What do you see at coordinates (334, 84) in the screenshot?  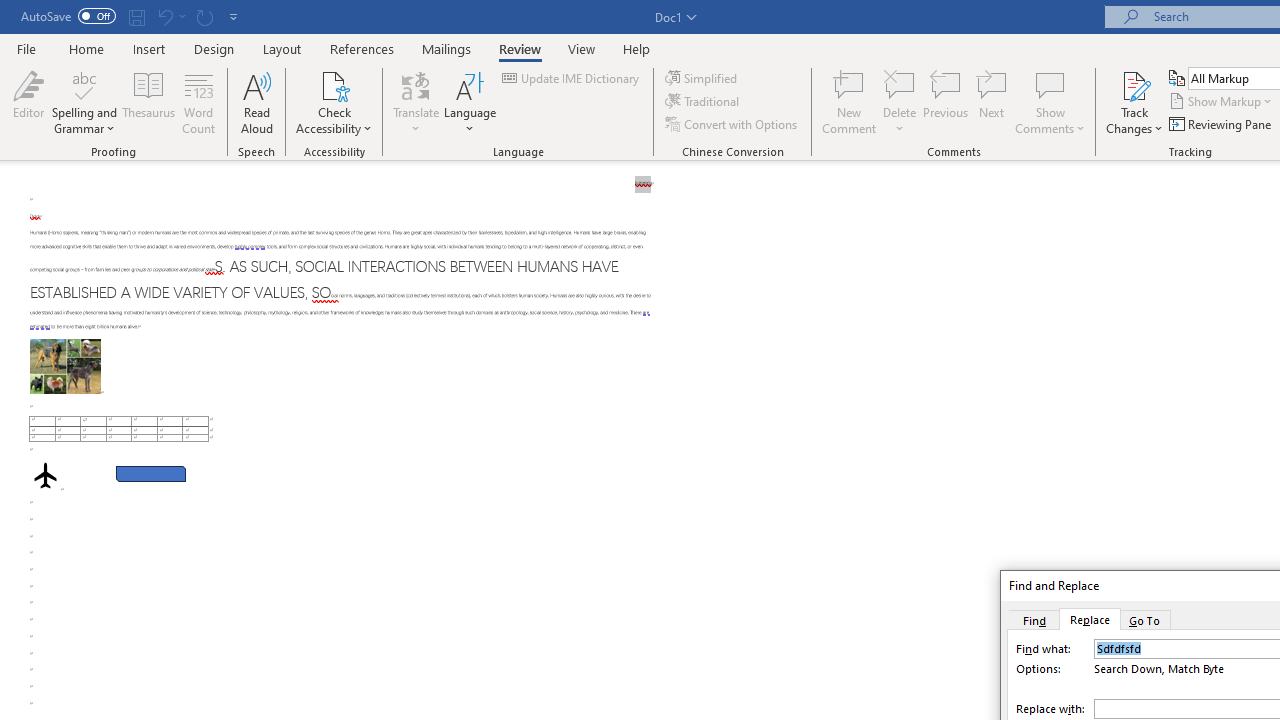 I see `Check Accessibility` at bounding box center [334, 84].